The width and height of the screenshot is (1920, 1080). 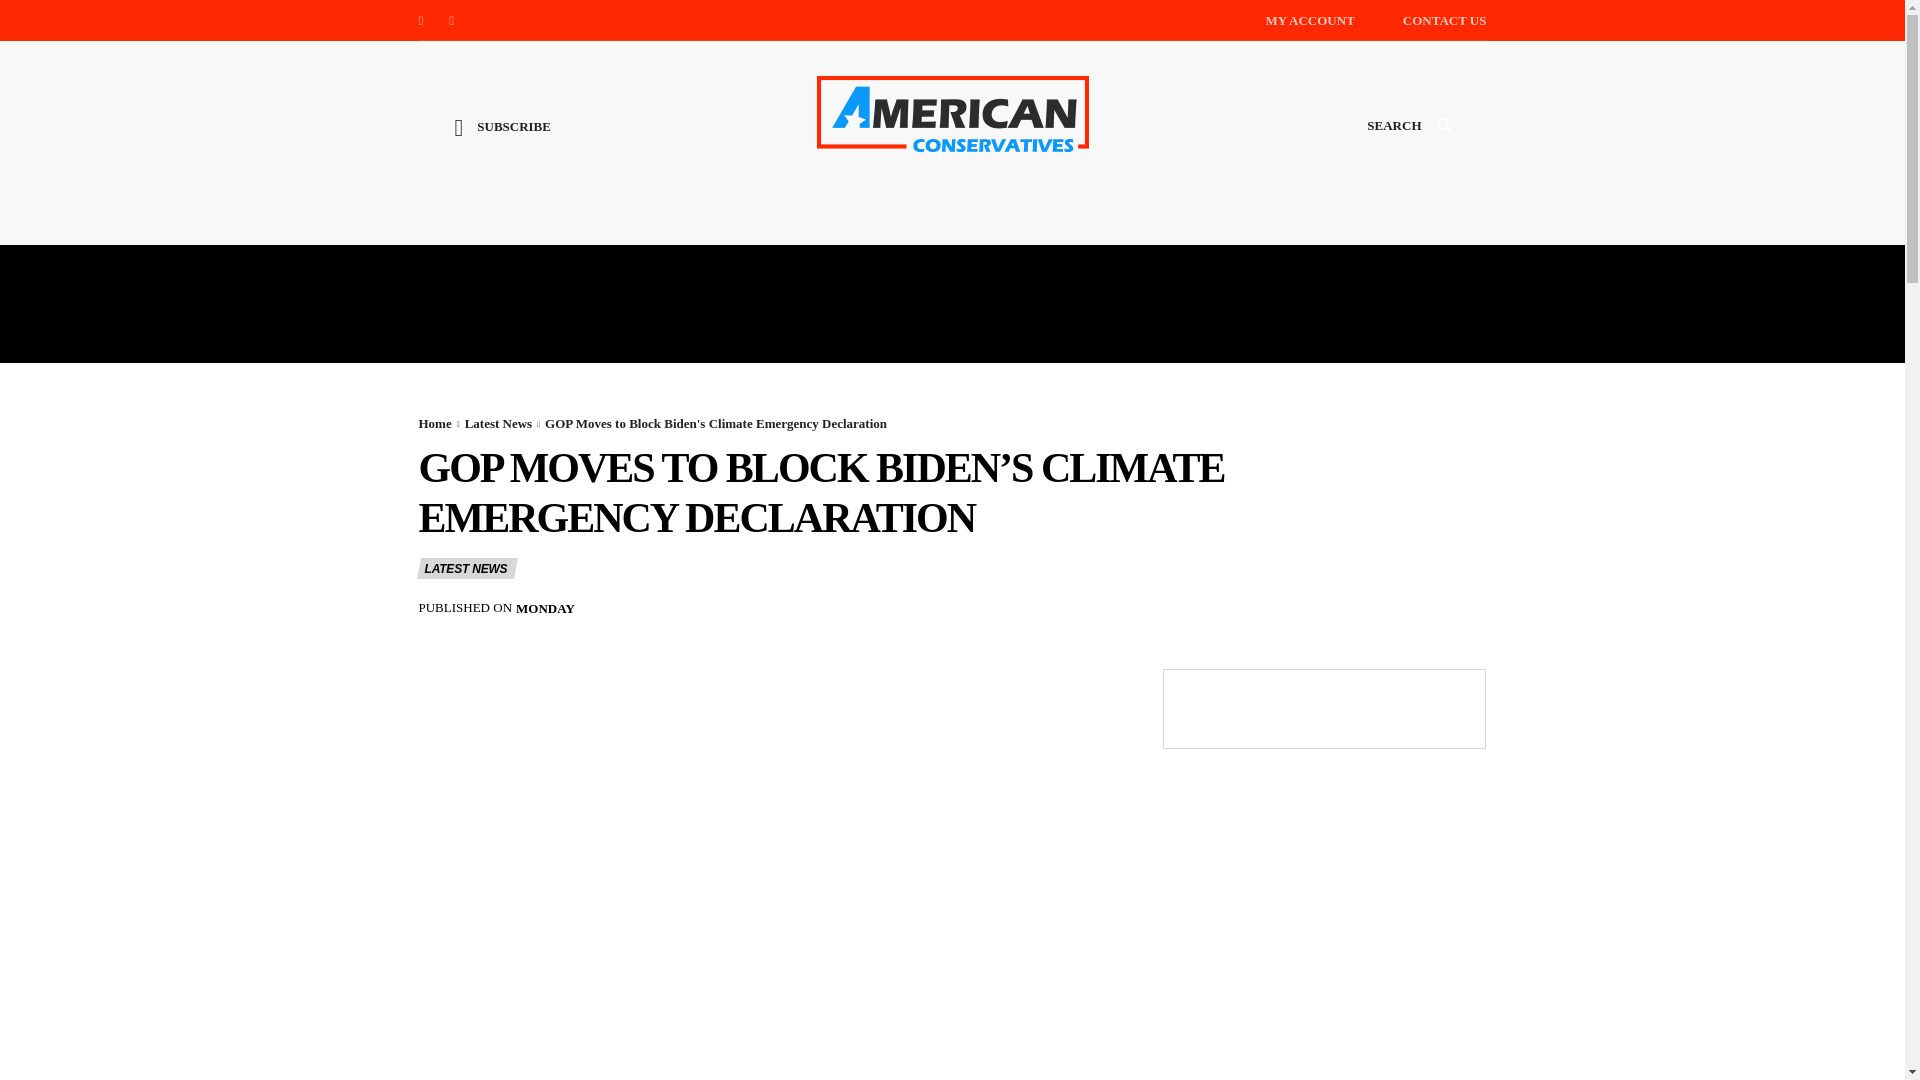 I want to click on Home, so click(x=434, y=422).